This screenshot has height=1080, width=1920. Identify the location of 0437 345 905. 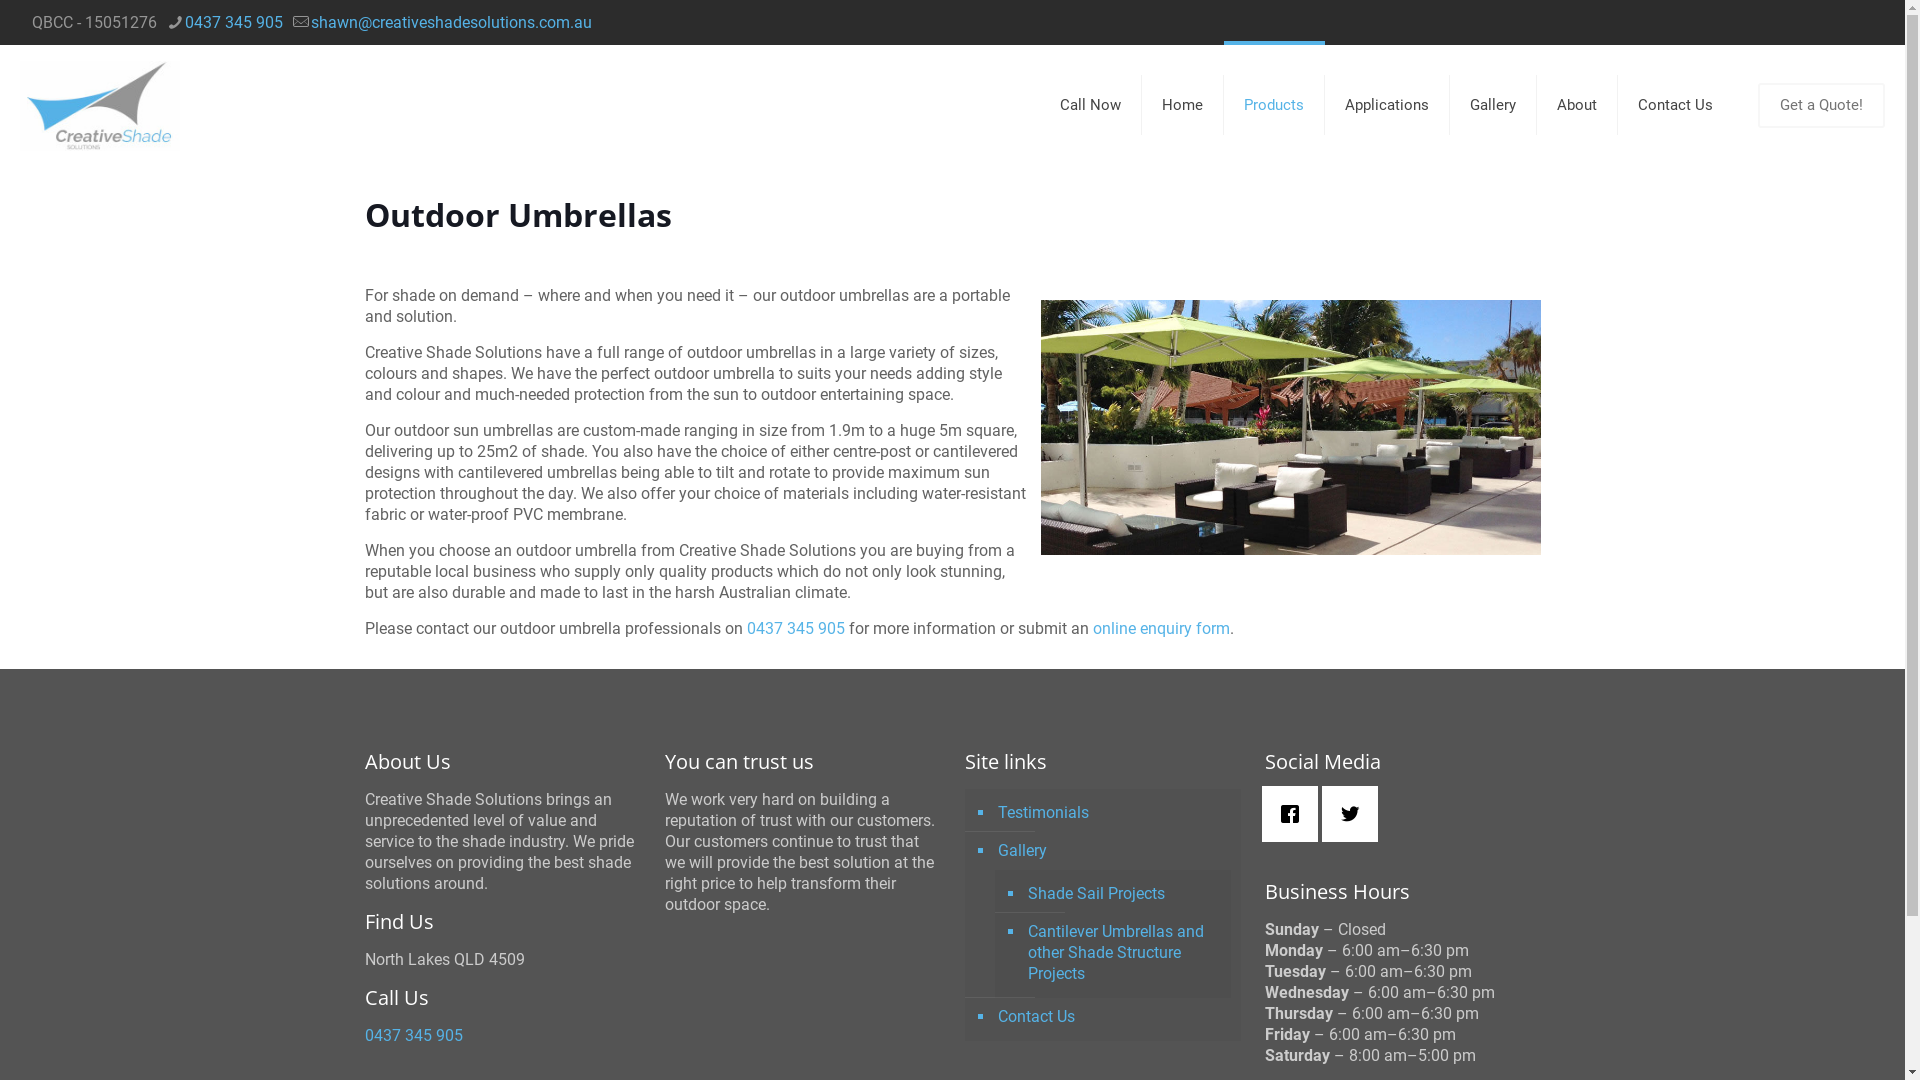
(795, 628).